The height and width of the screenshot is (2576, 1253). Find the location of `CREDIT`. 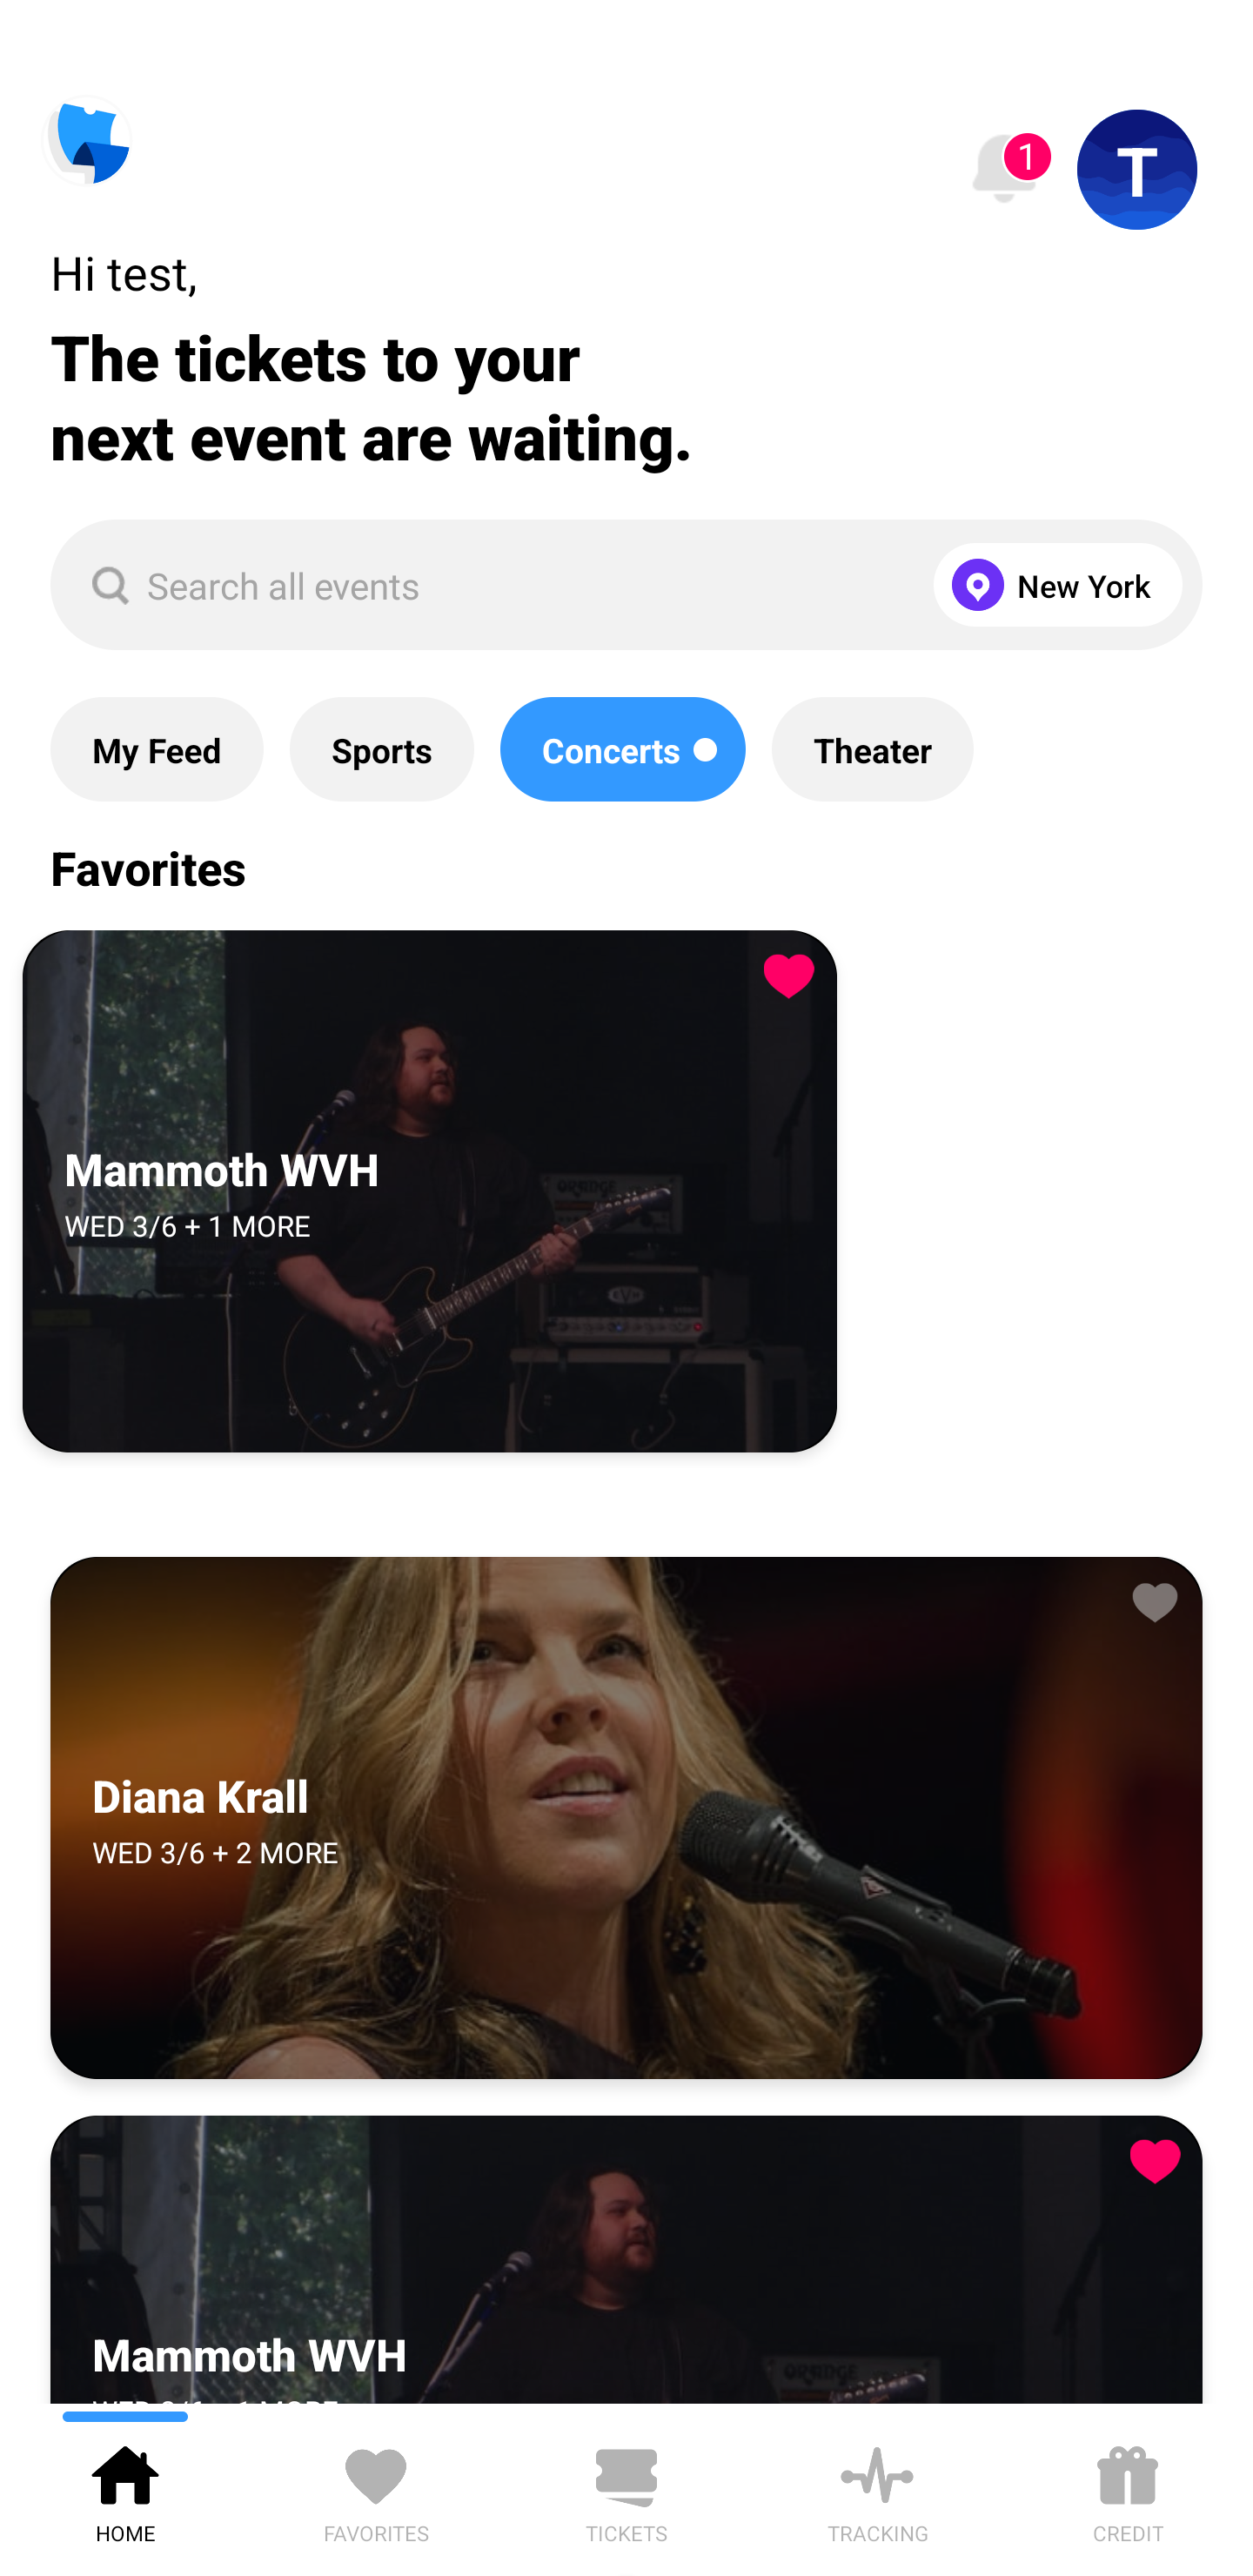

CREDIT is located at coordinates (1128, 2489).